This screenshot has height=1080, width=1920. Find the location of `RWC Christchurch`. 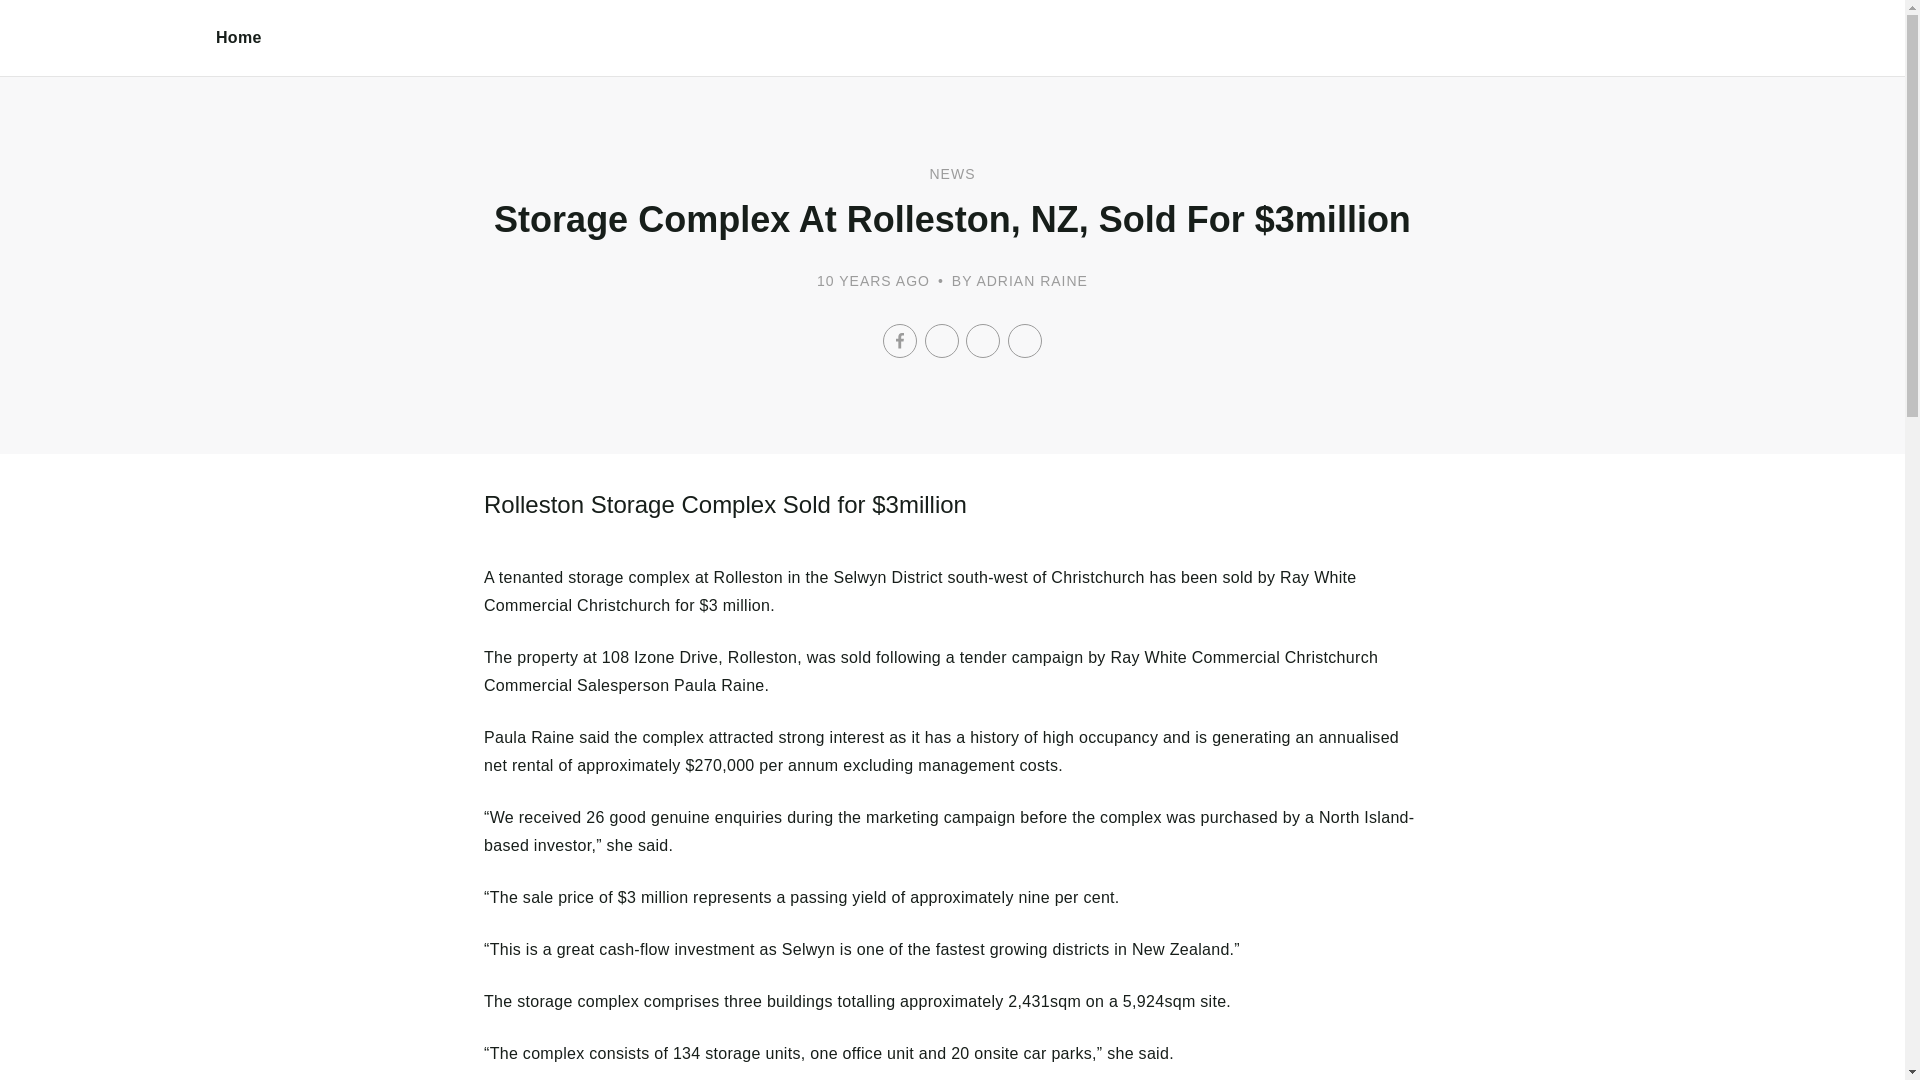

RWC Christchurch is located at coordinates (108, 60).